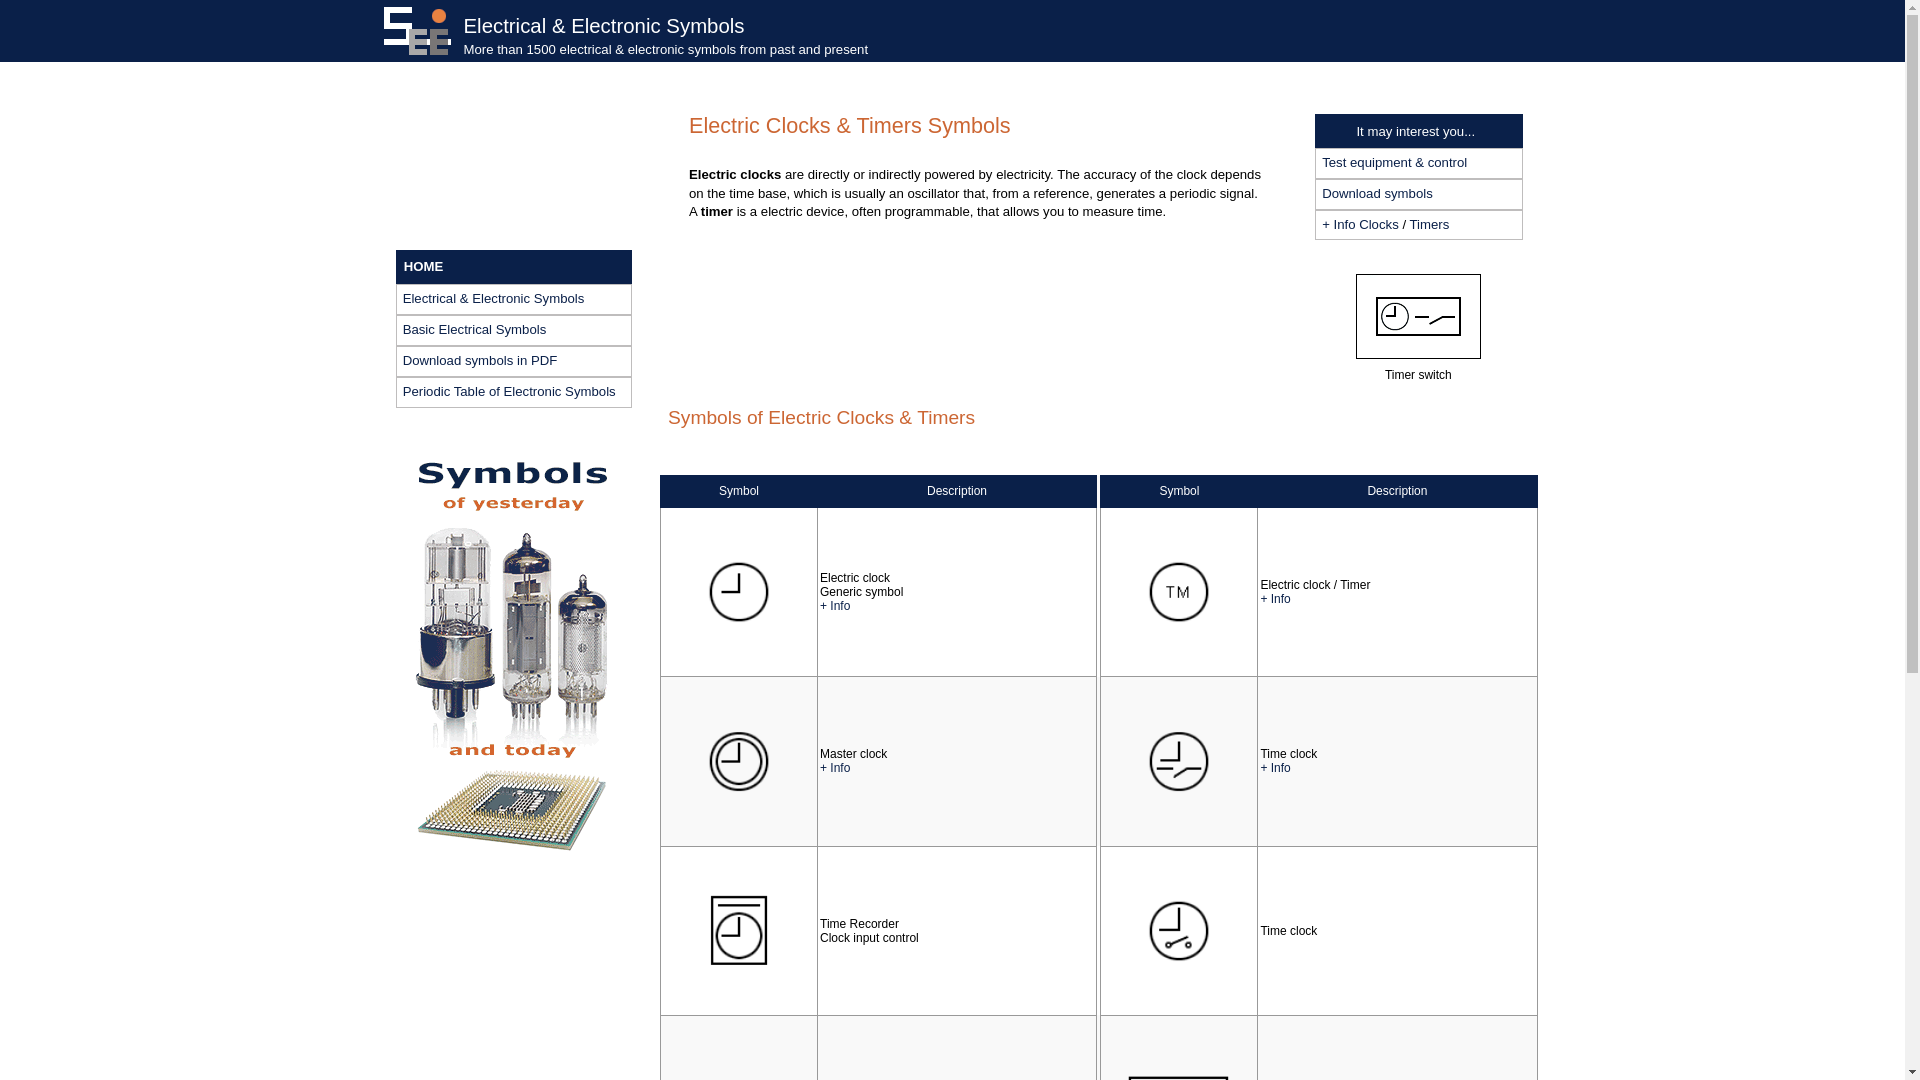  Describe the element at coordinates (1429, 224) in the screenshot. I see `Timers` at that location.